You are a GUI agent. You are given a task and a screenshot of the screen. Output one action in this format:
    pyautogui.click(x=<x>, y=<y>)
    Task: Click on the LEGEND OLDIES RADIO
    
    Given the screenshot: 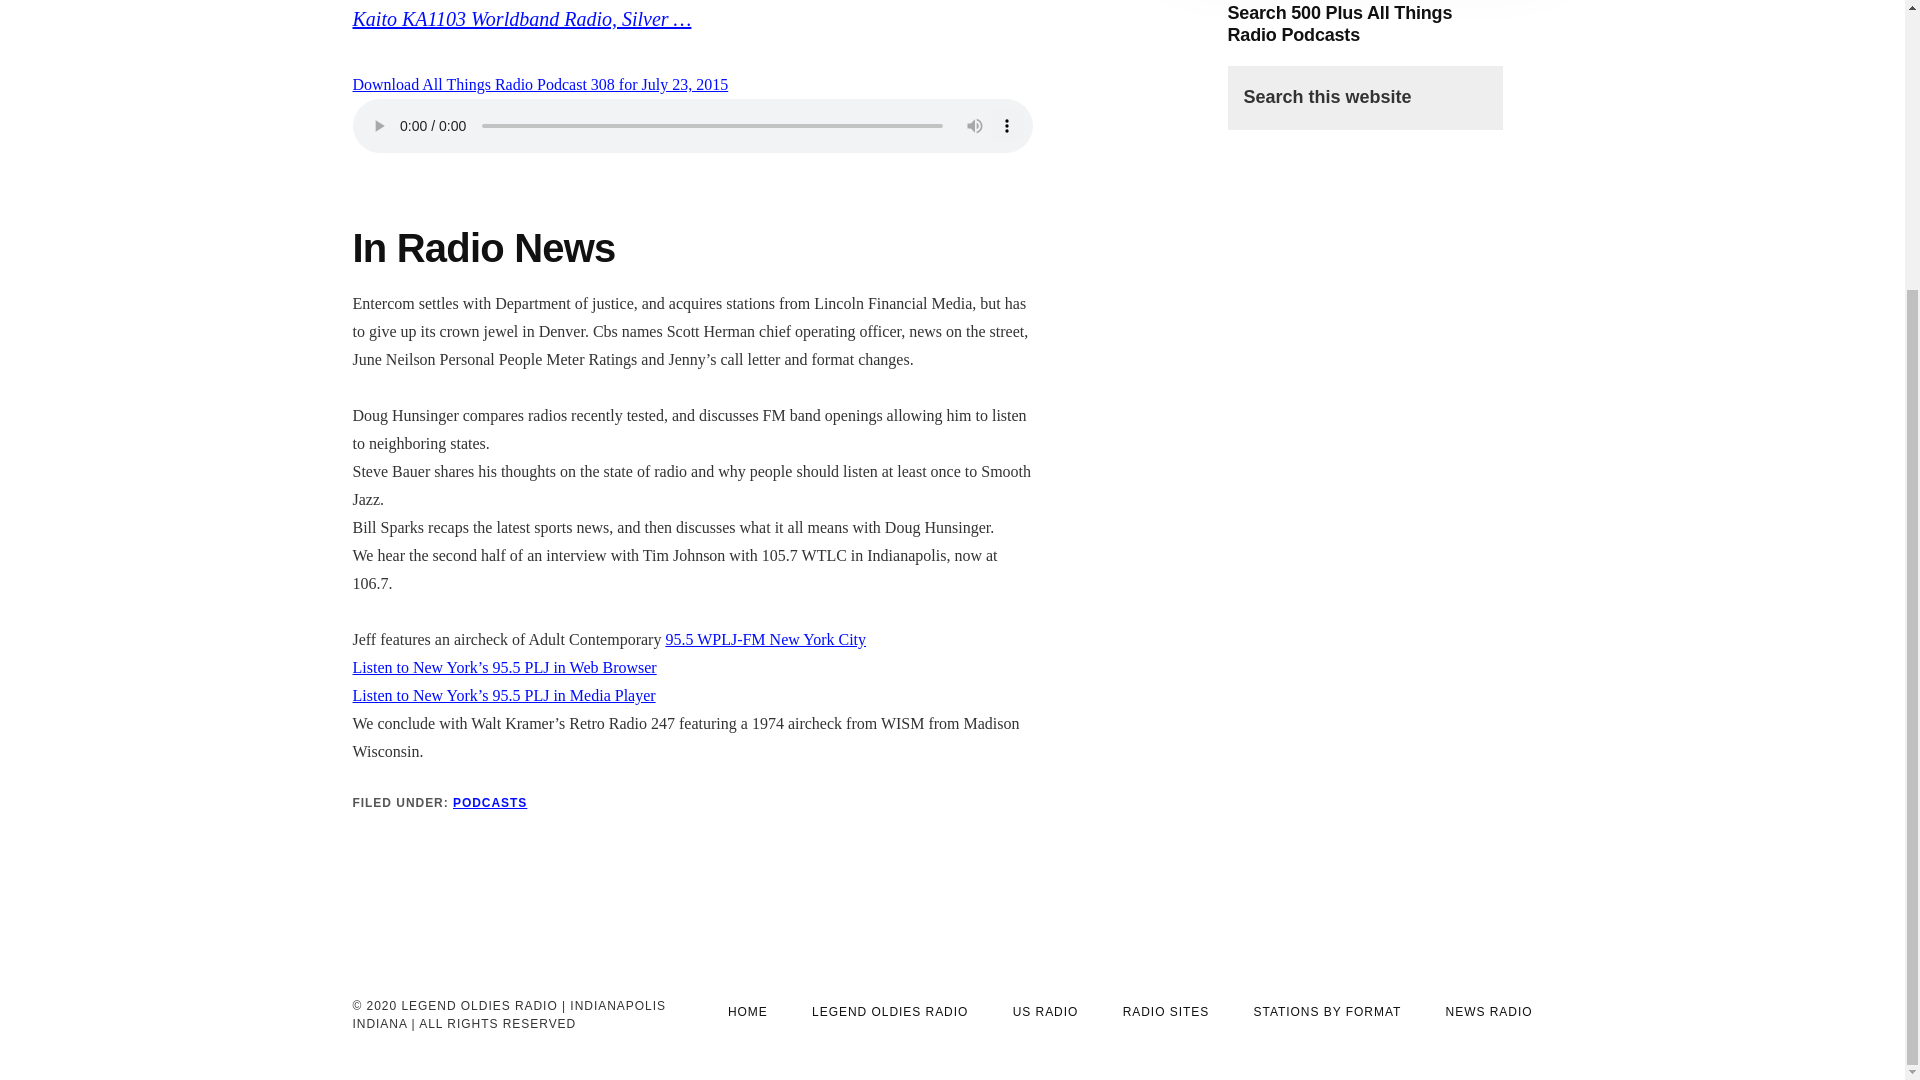 What is the action you would take?
    pyautogui.click(x=890, y=1012)
    